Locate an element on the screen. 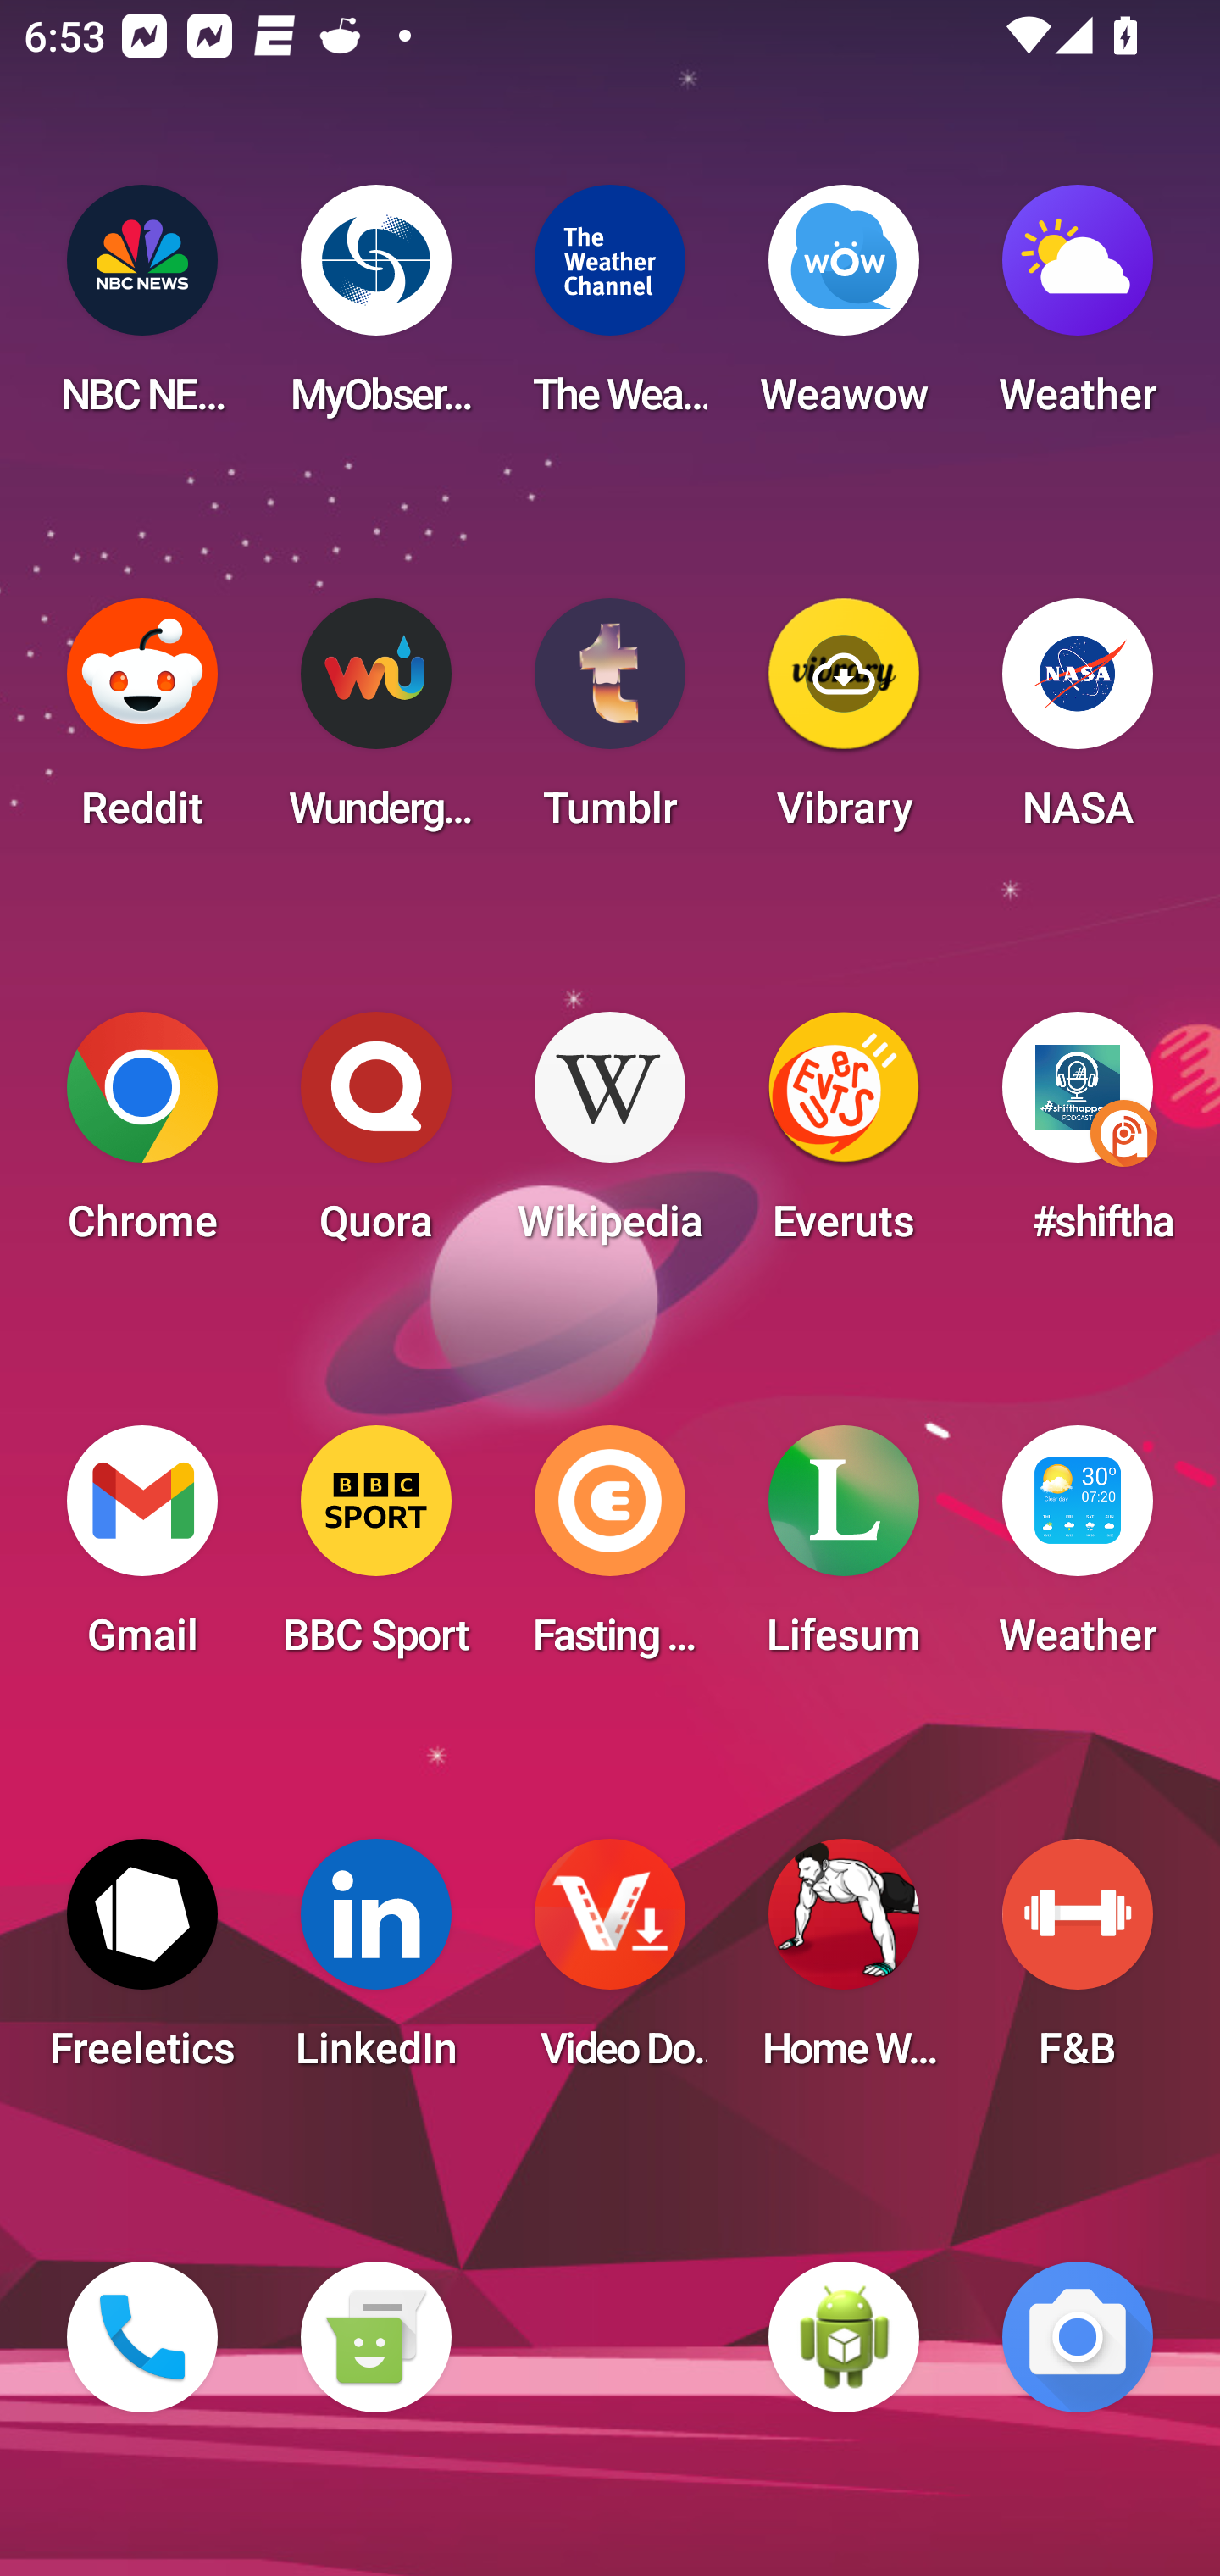 This screenshot has height=2576, width=1220. Vibrary is located at coordinates (844, 724).